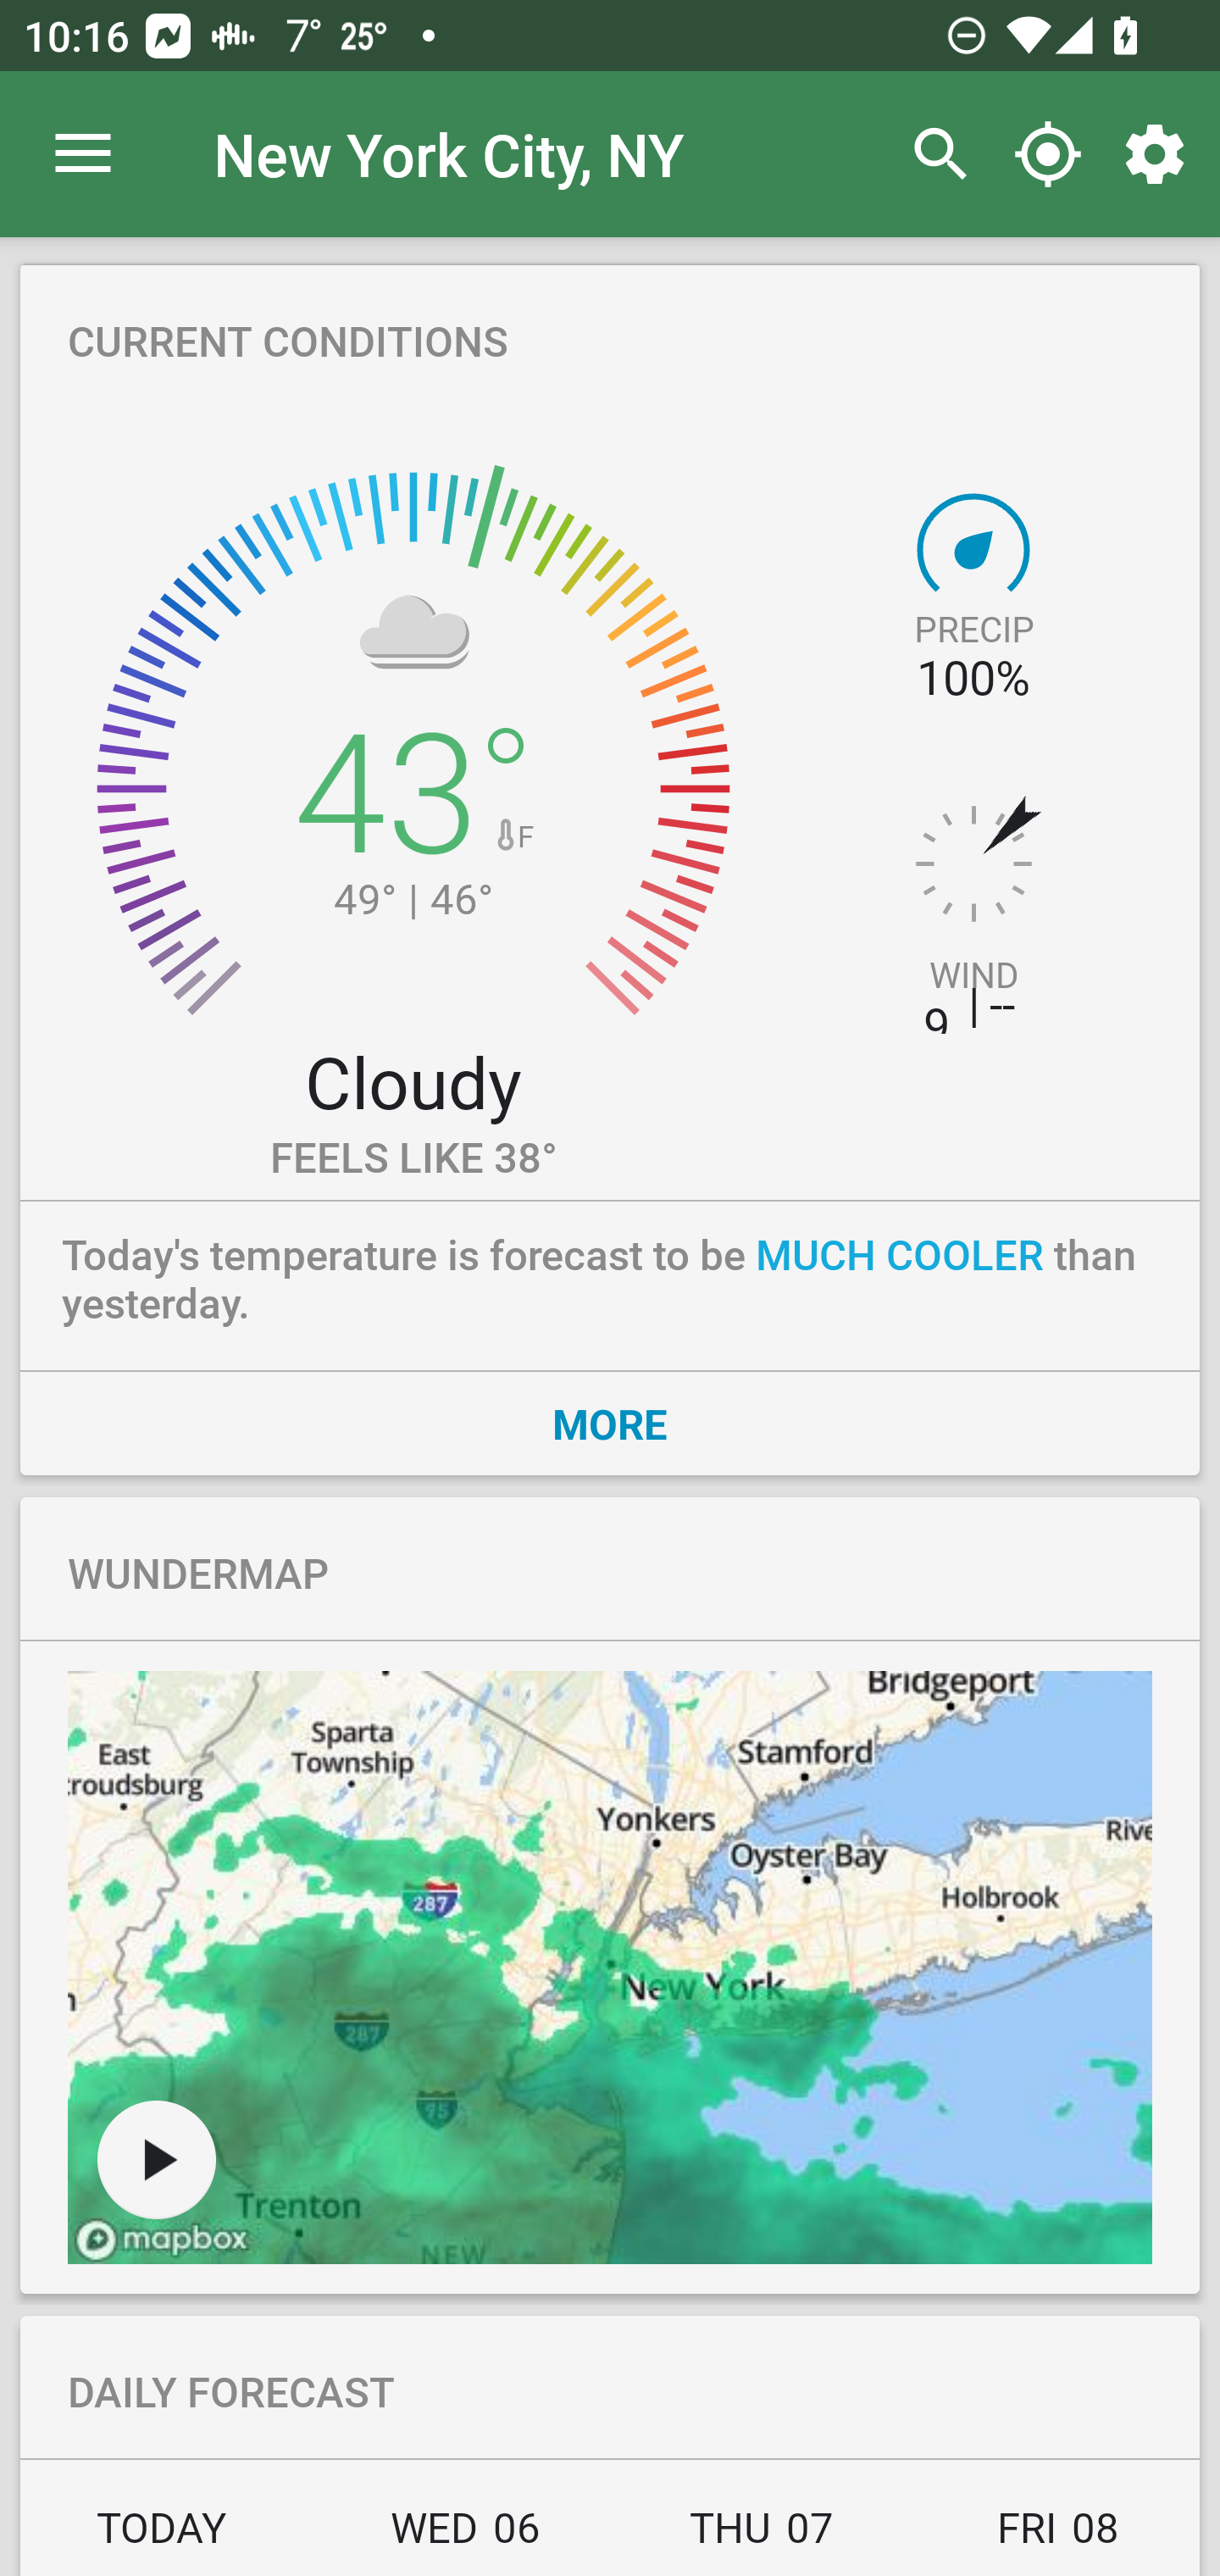 This screenshot has height=2576, width=1220. What do you see at coordinates (1047, 154) in the screenshot?
I see `Select GPS location` at bounding box center [1047, 154].